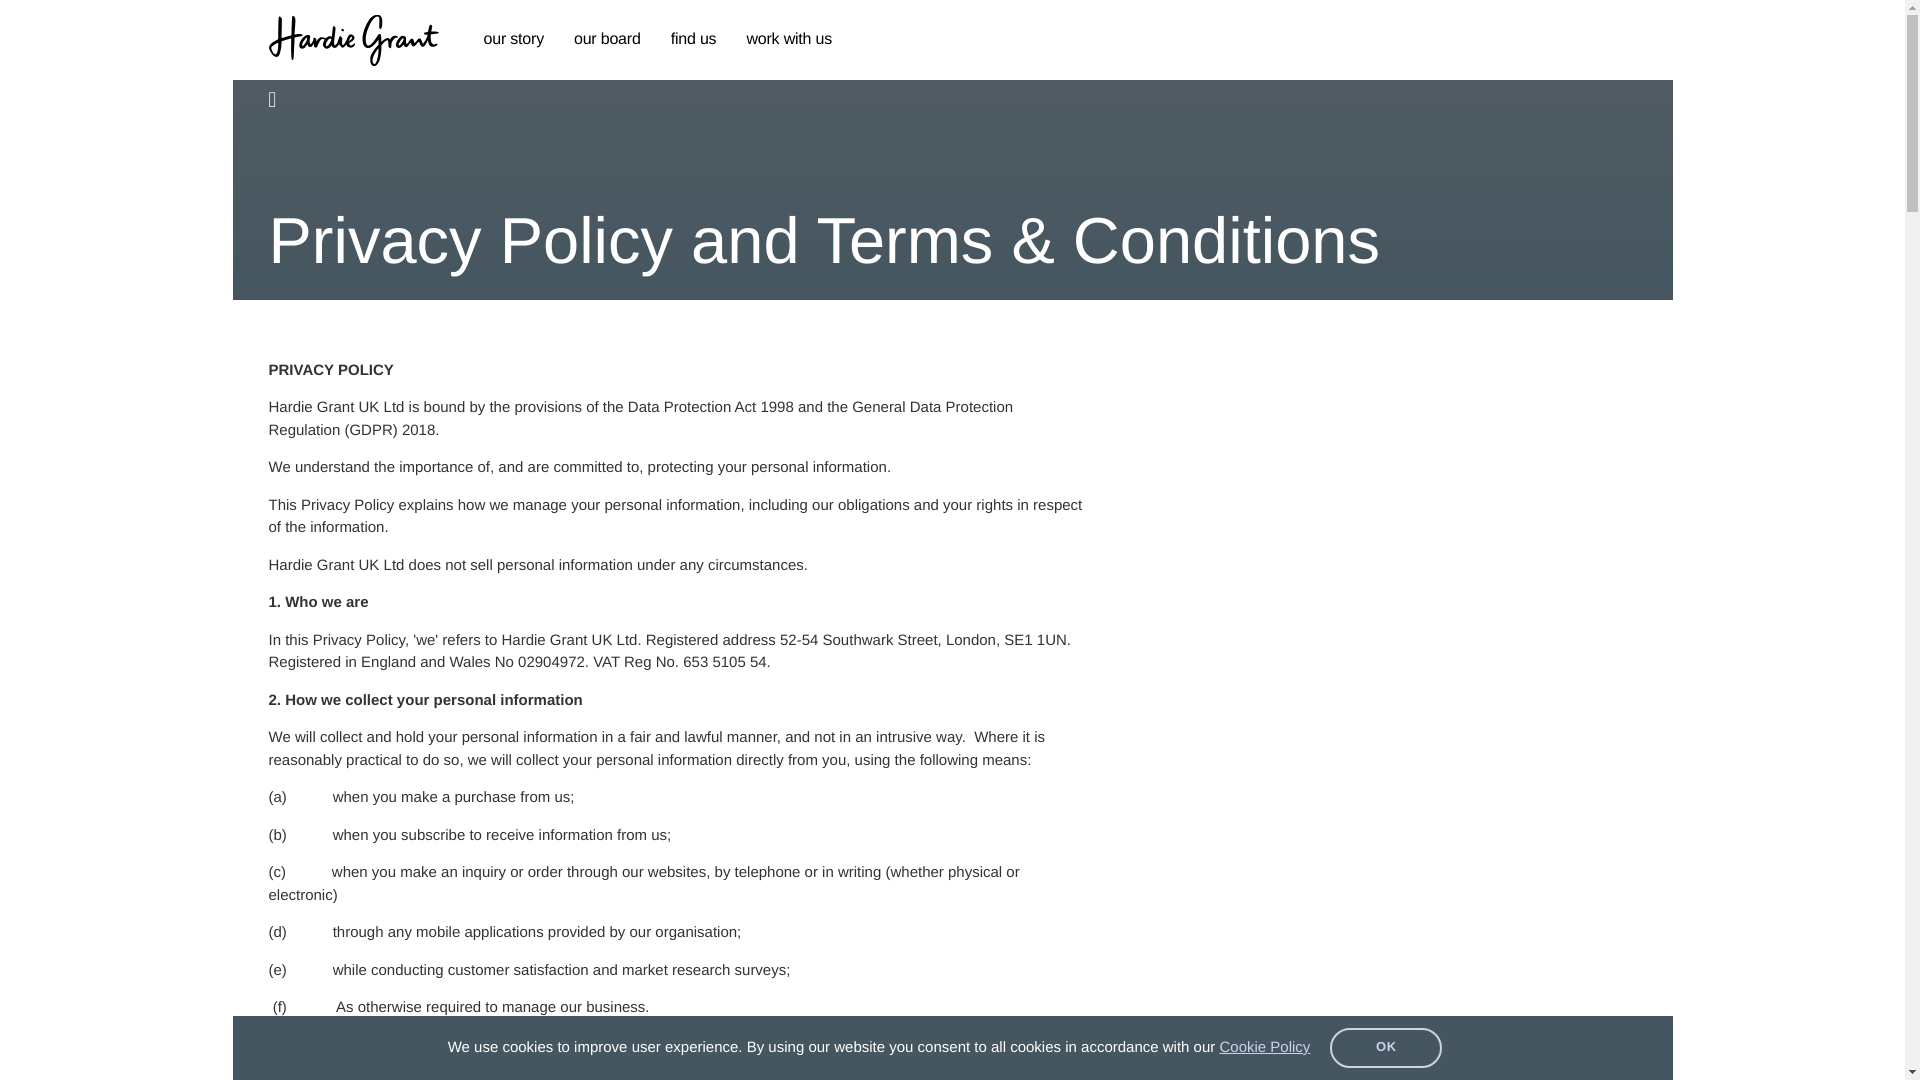  I want to click on find us, so click(694, 40).